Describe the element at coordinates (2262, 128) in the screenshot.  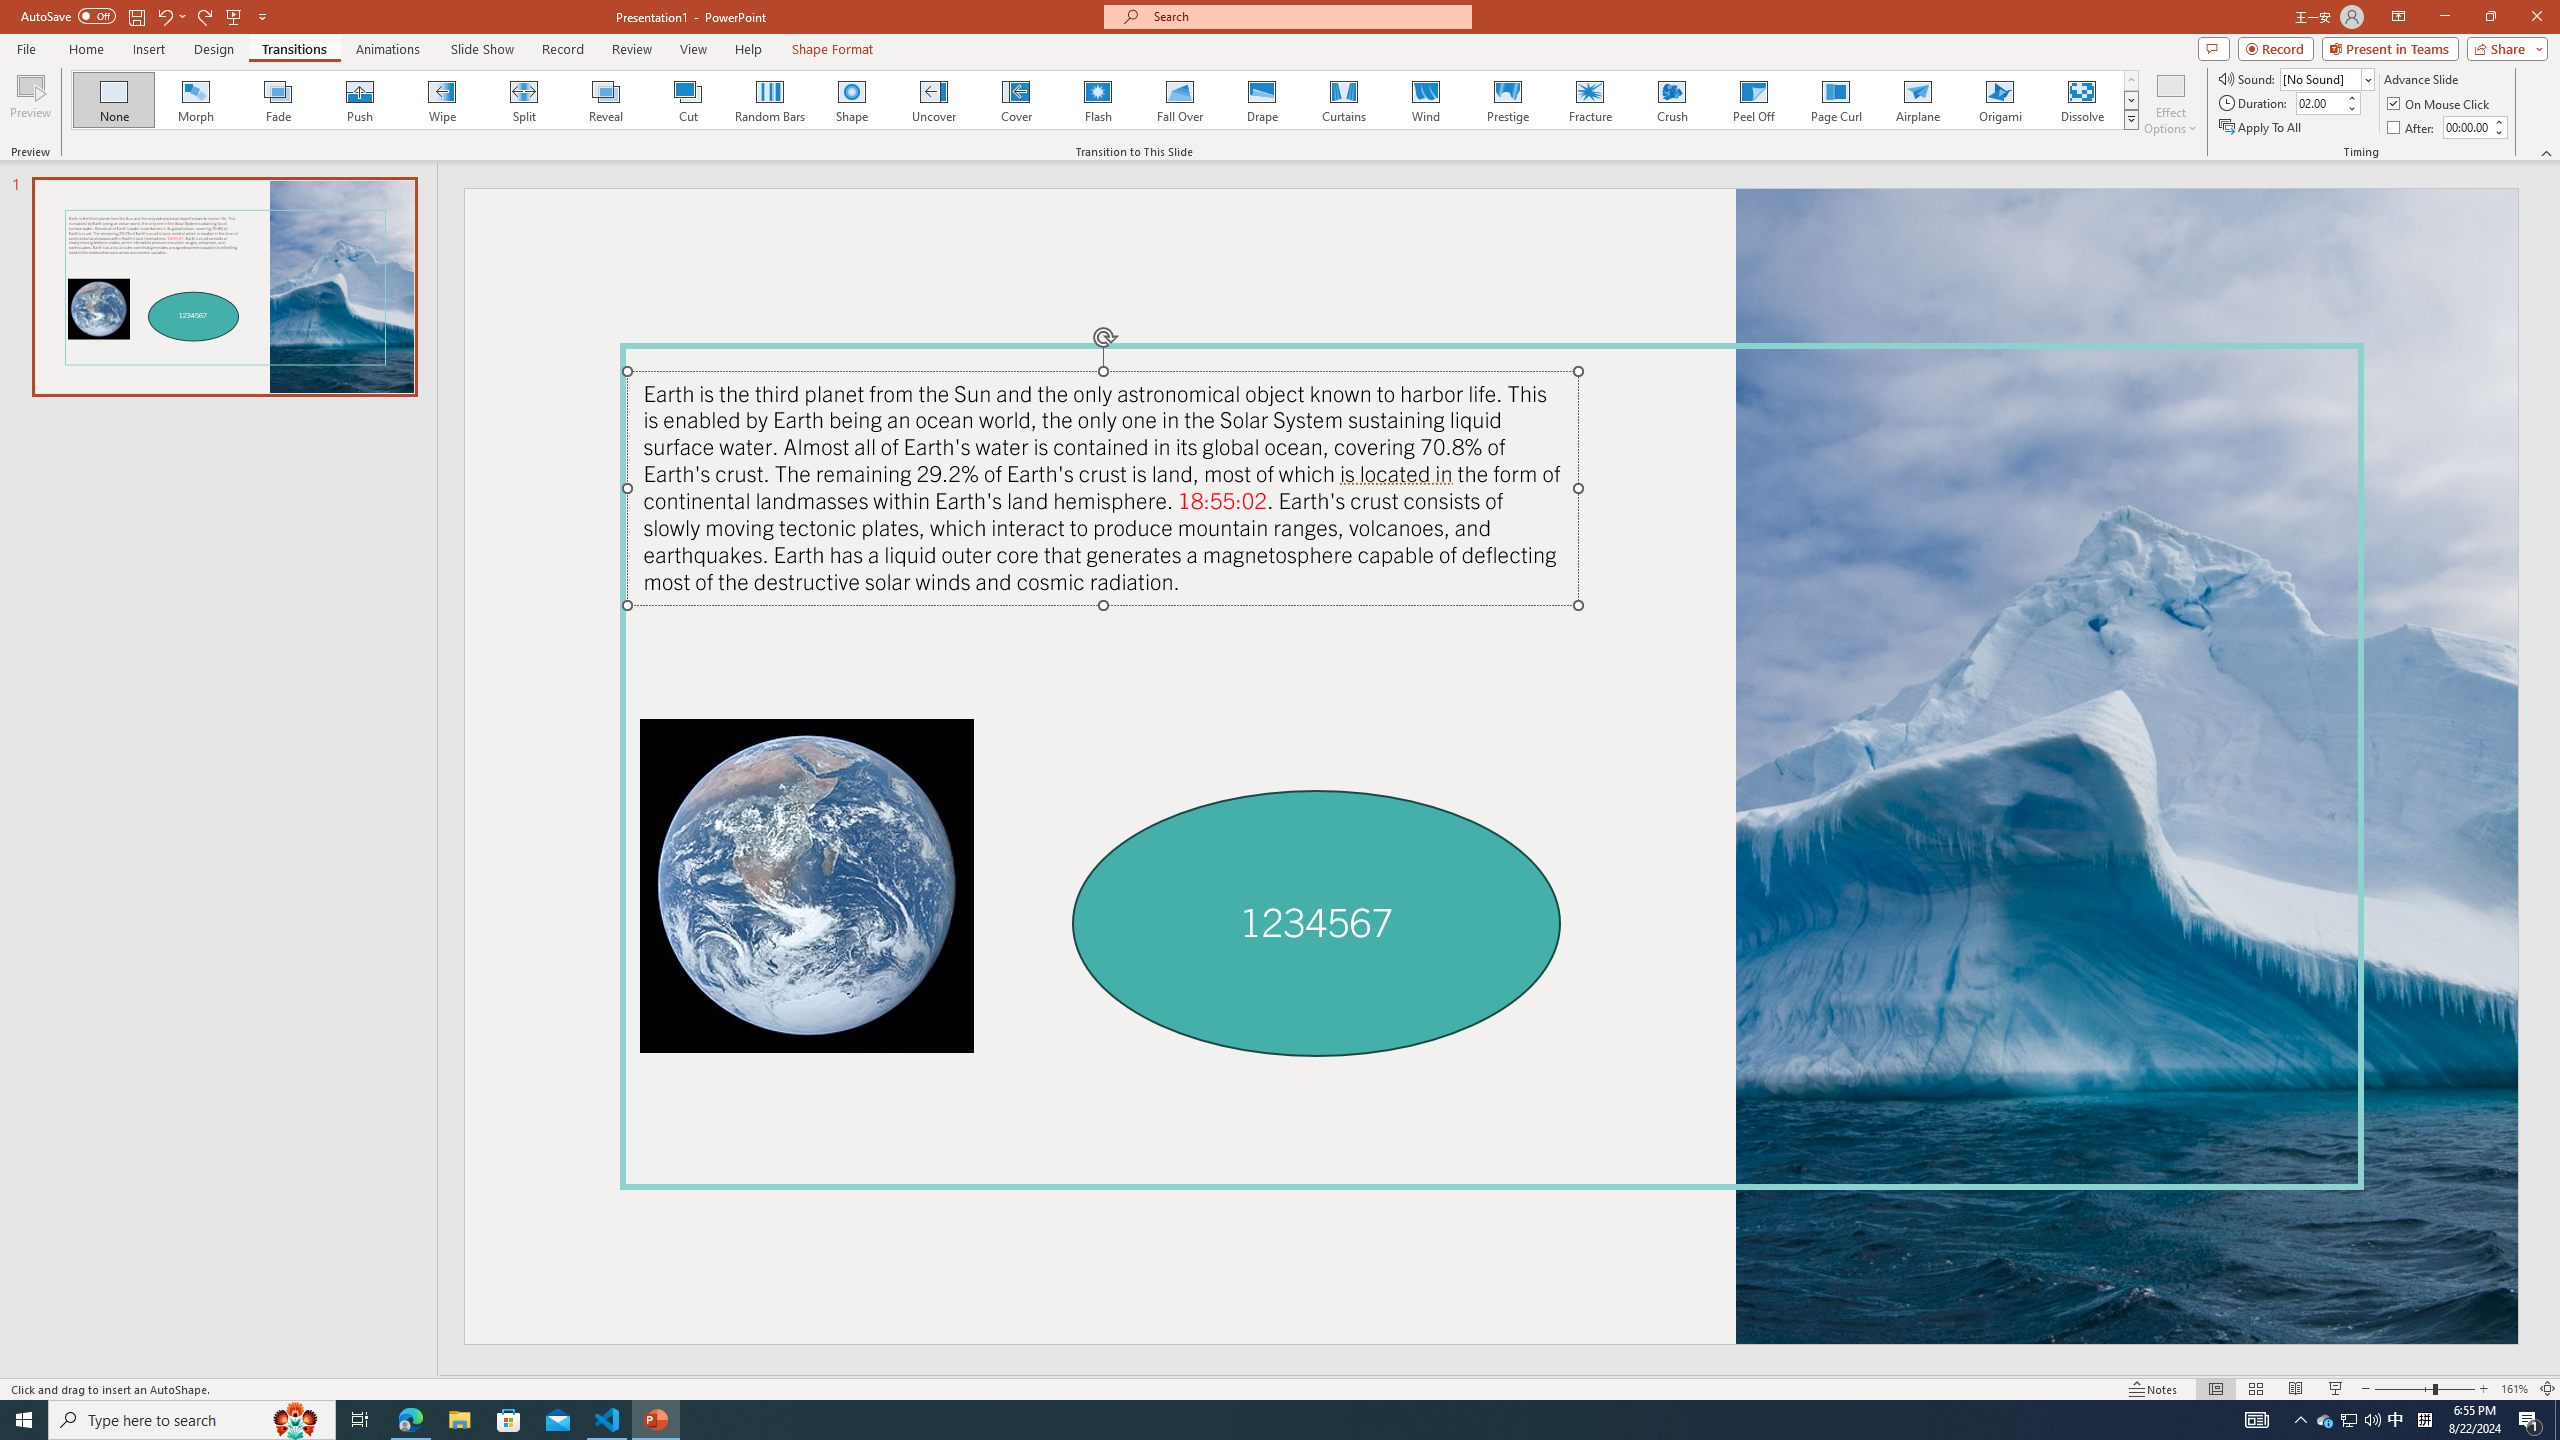
I see `Apply To All` at that location.